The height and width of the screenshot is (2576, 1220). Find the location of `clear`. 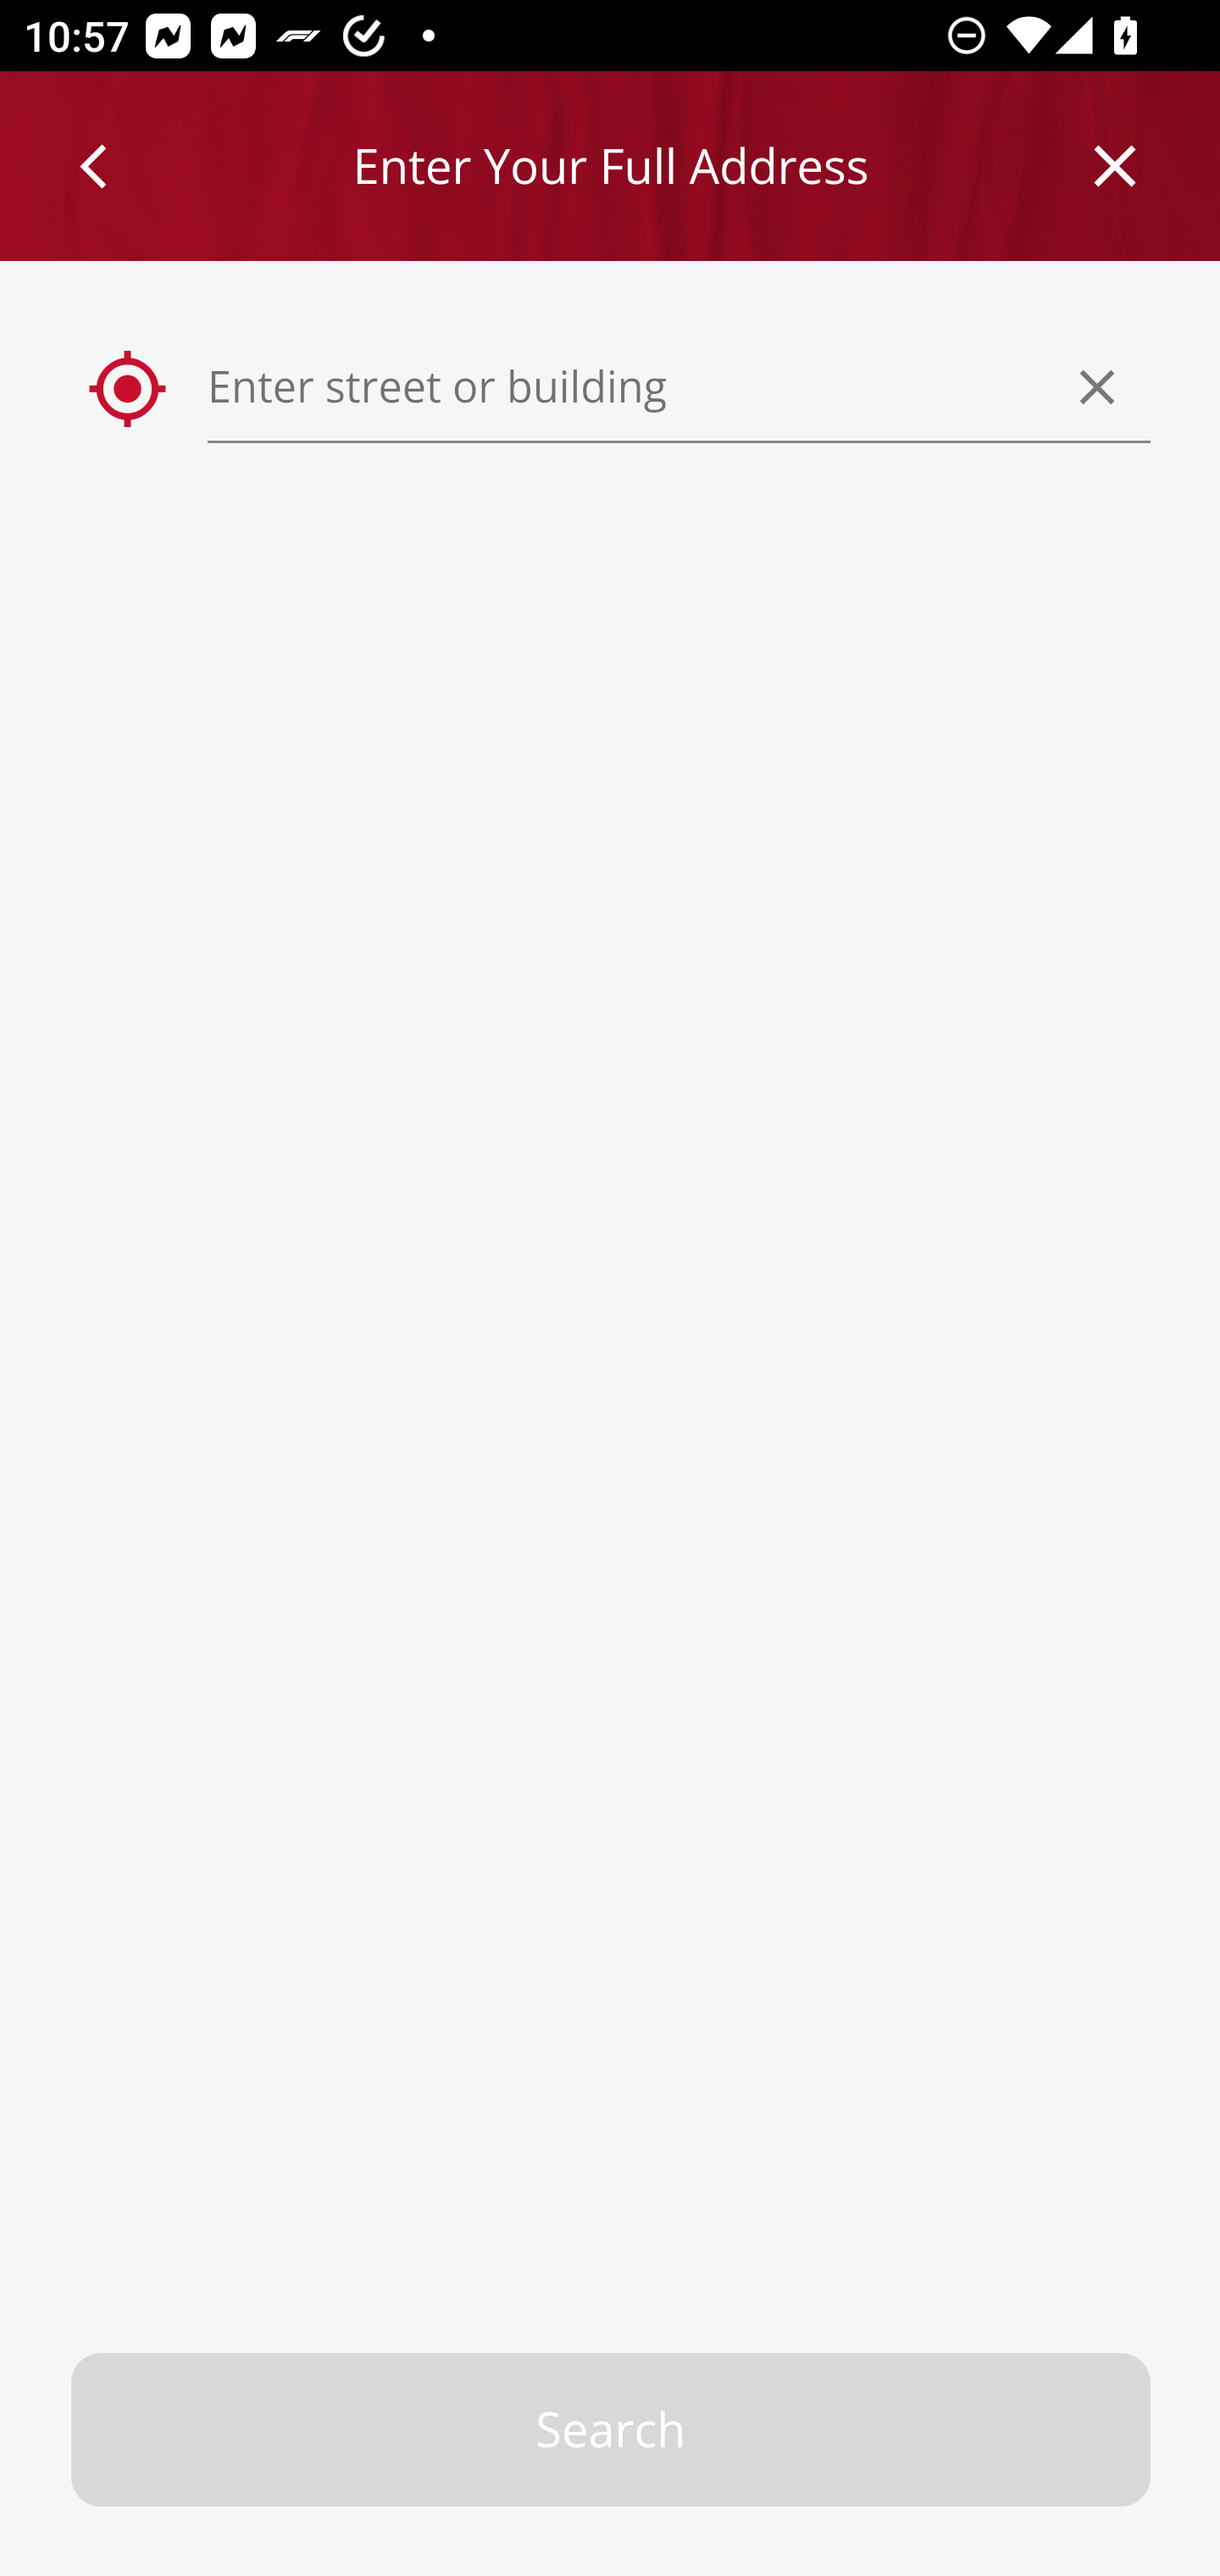

clear is located at coordinates (1098, 386).